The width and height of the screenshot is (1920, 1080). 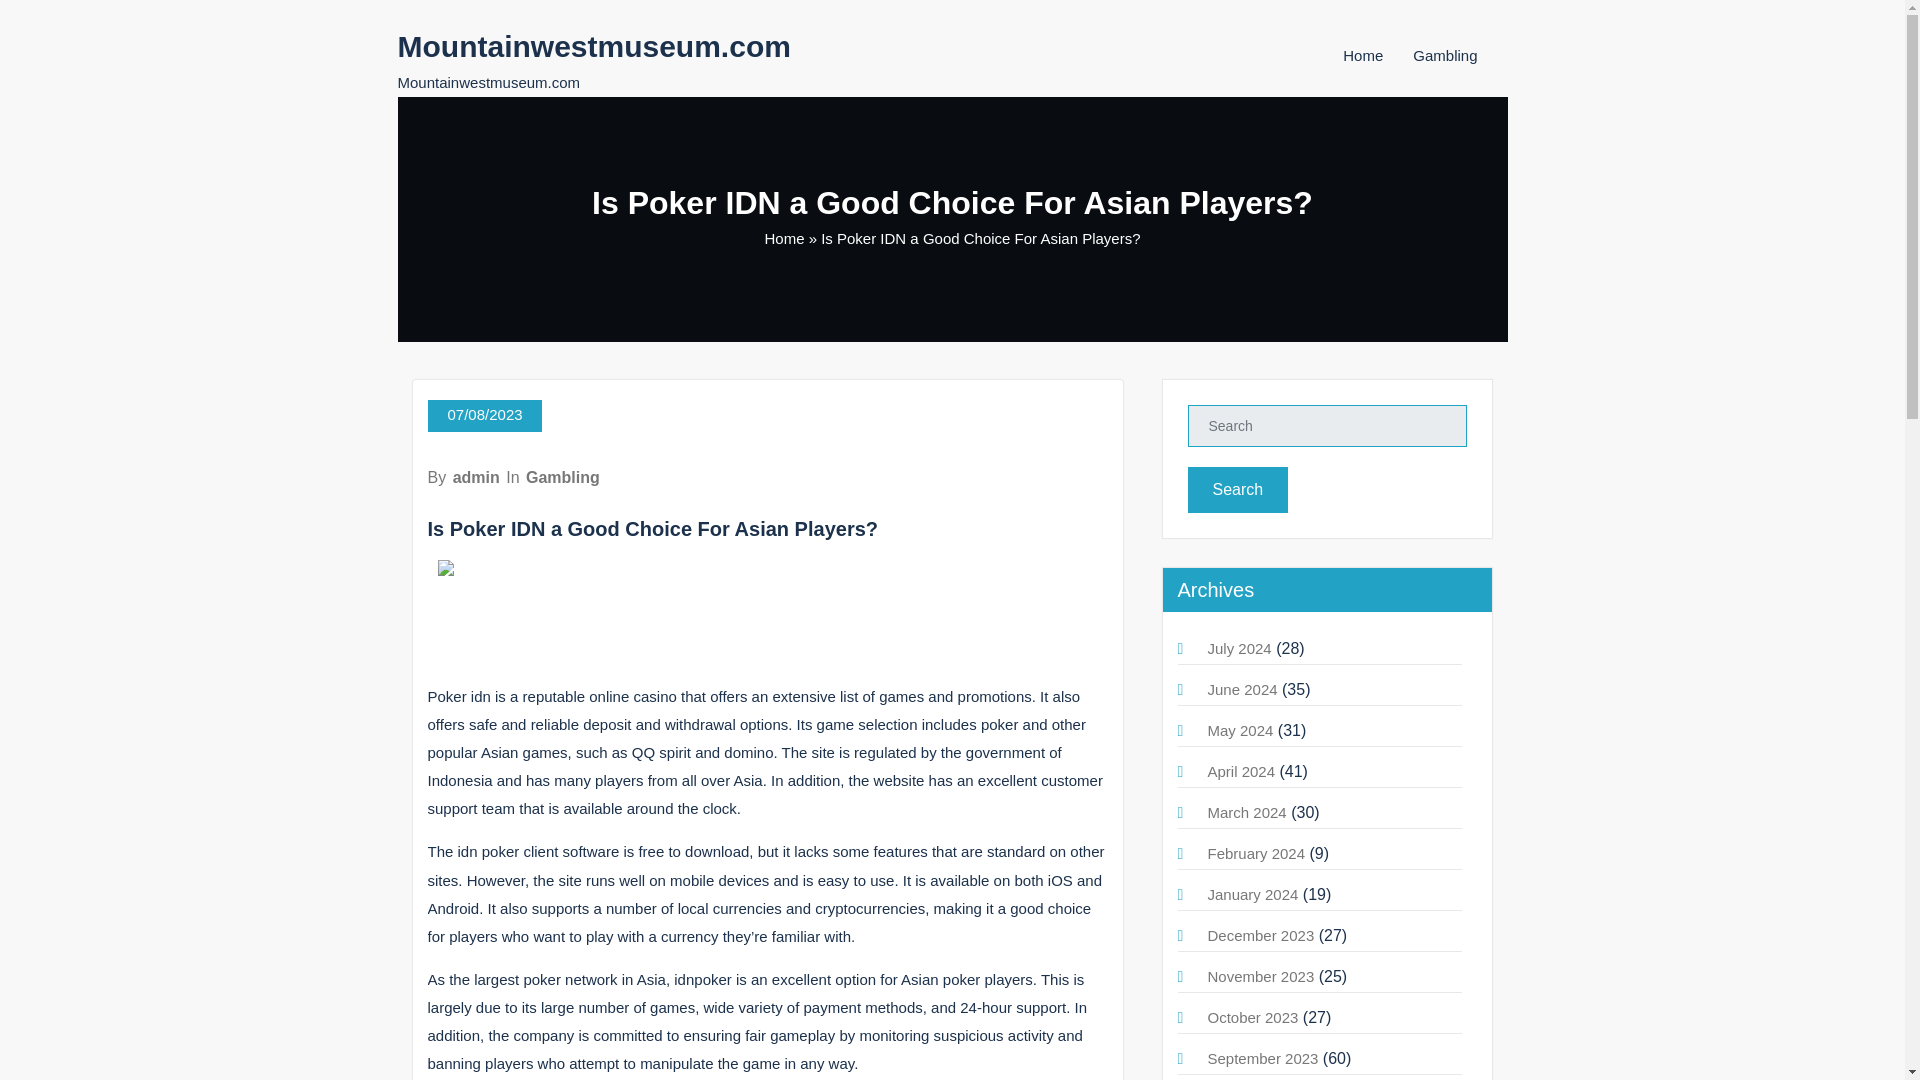 What do you see at coordinates (1238, 490) in the screenshot?
I see `Search` at bounding box center [1238, 490].